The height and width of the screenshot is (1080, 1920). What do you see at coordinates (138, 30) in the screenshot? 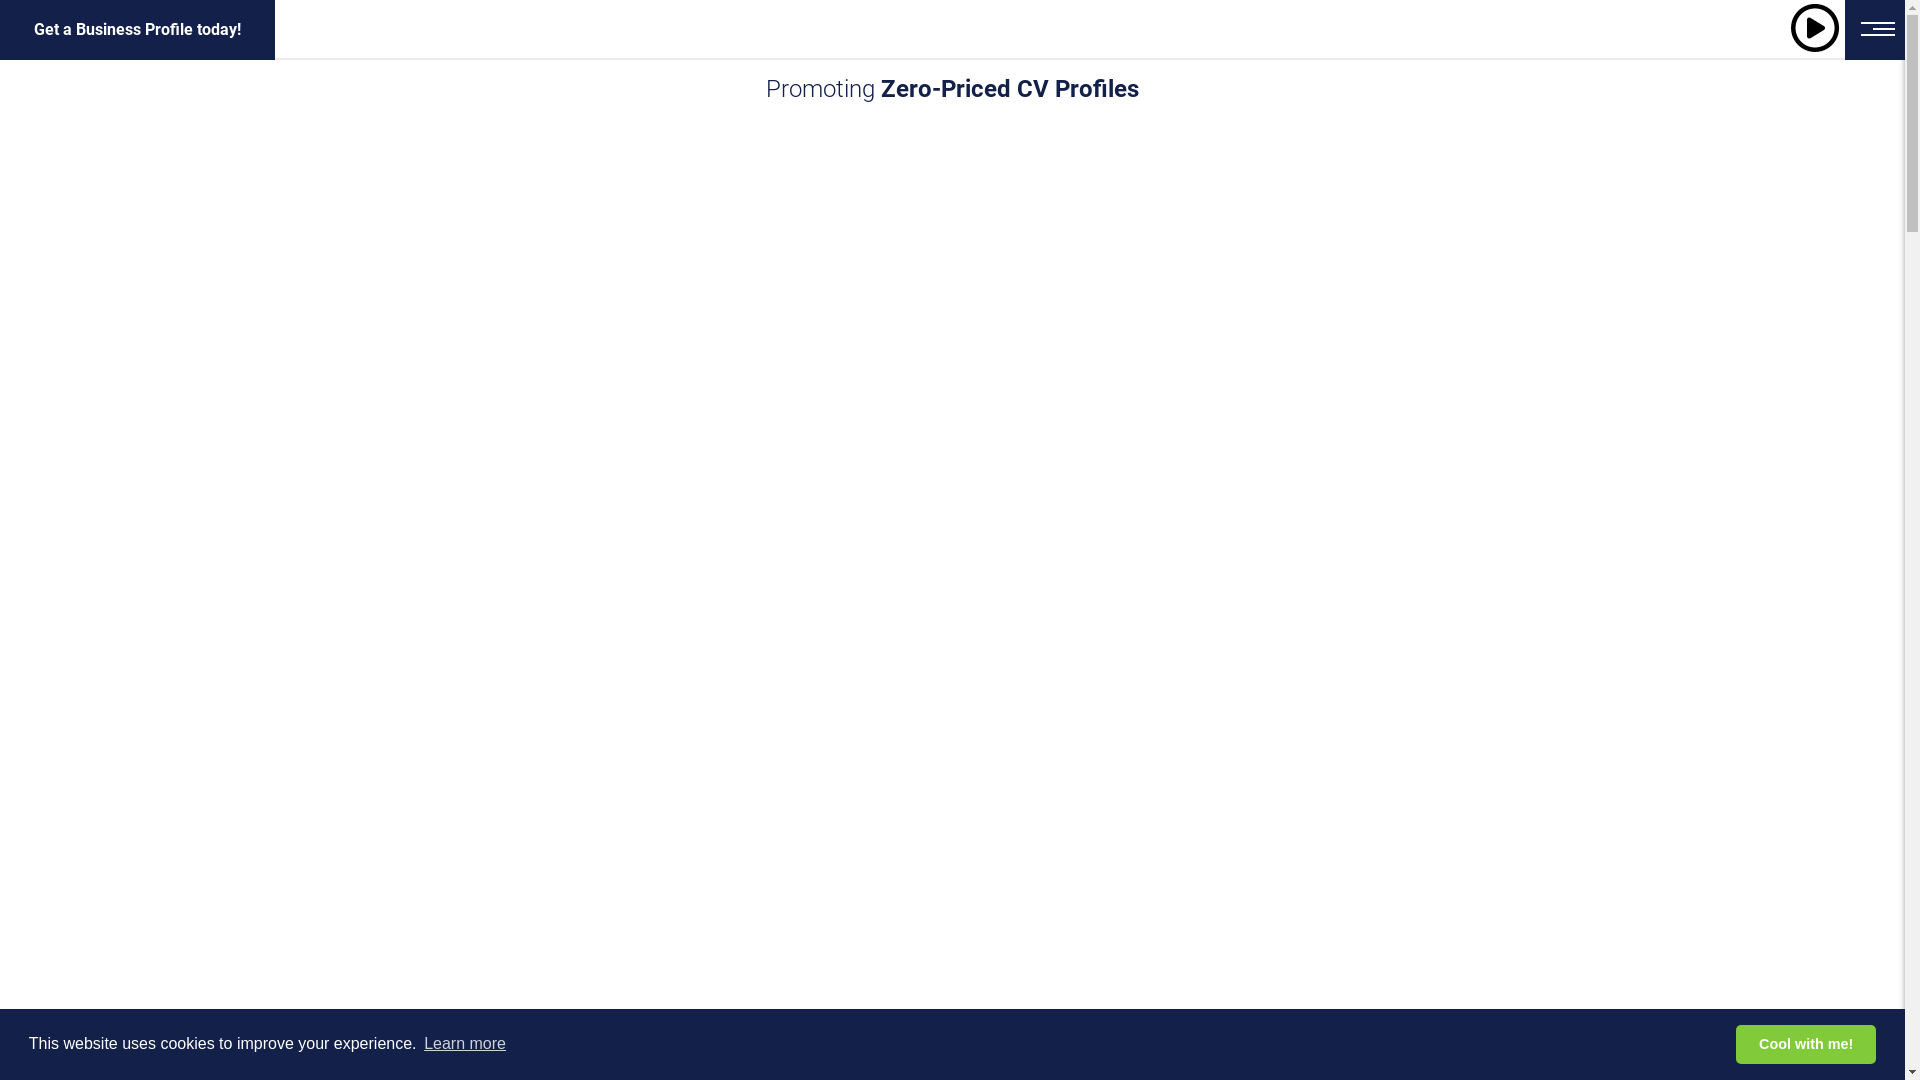
I see `Get a Business Profile today!` at bounding box center [138, 30].